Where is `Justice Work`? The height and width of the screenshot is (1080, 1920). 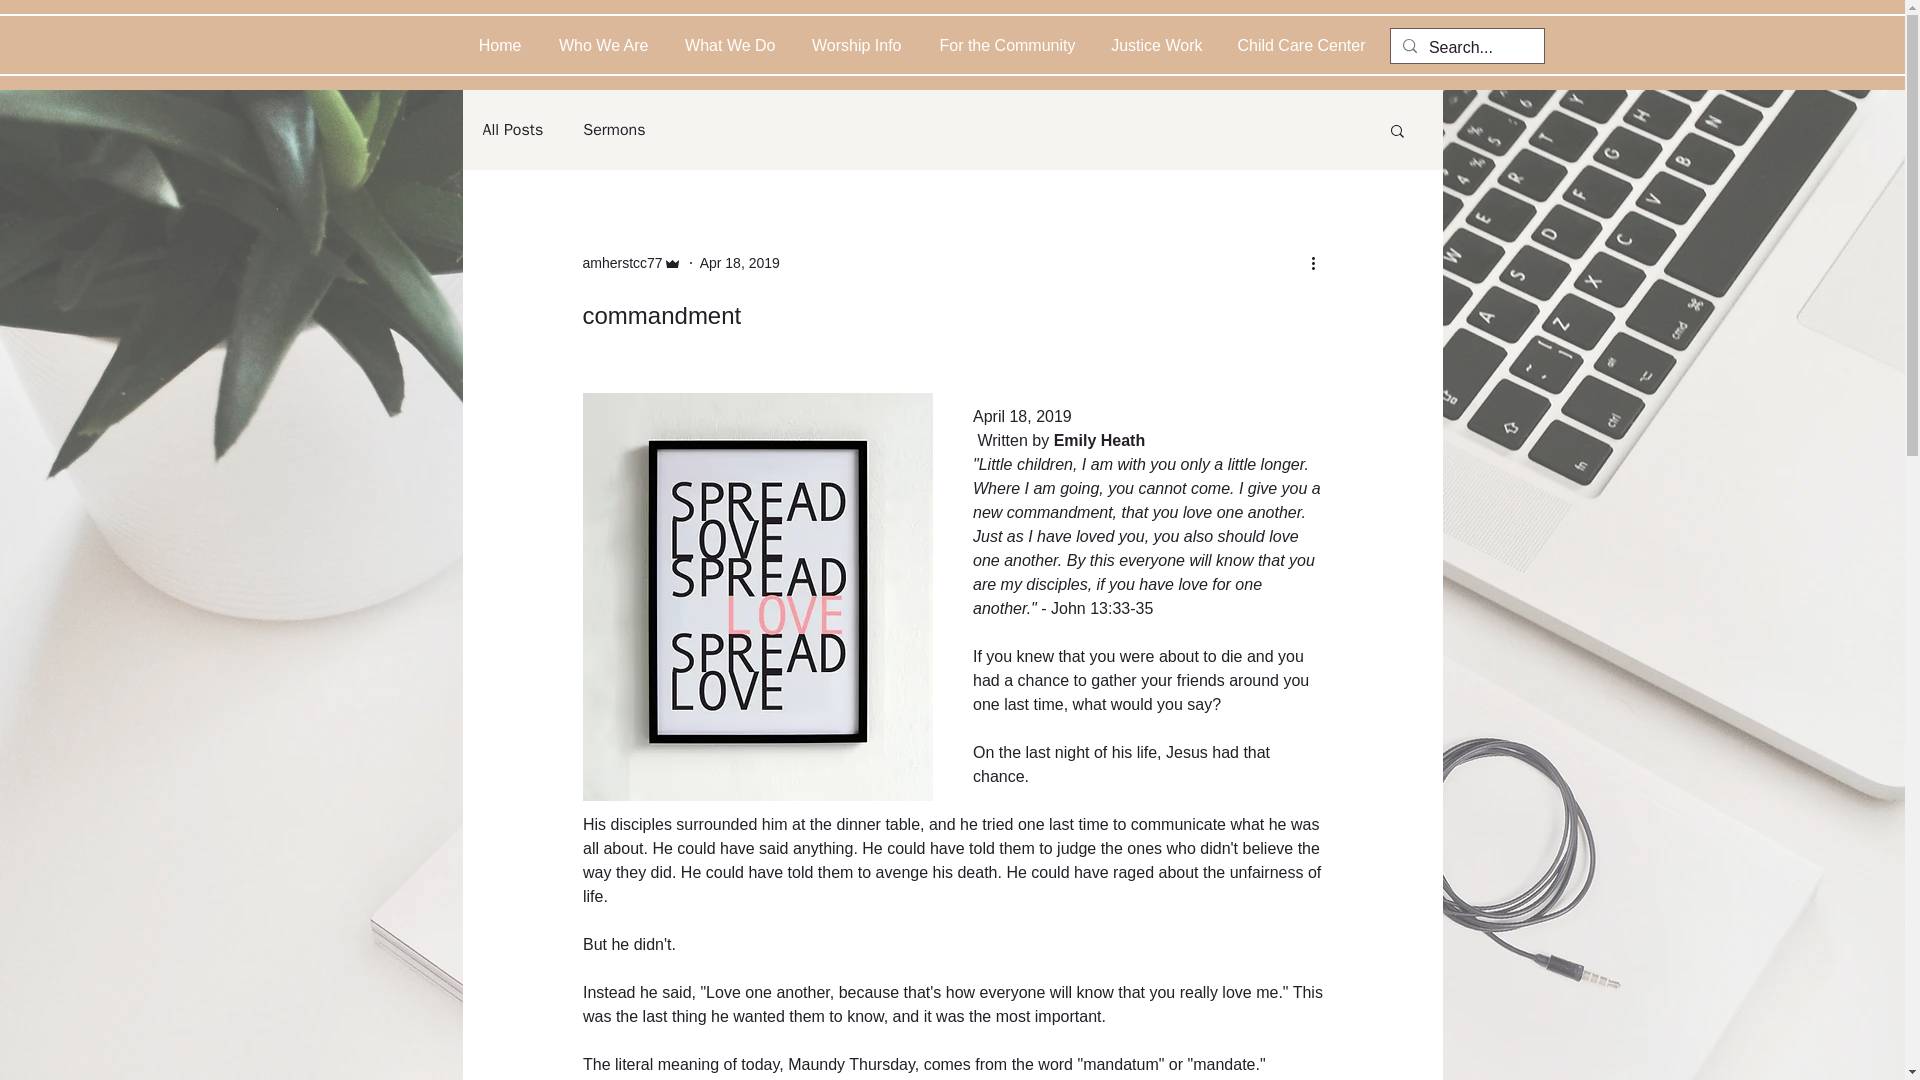
Justice Work is located at coordinates (1154, 46).